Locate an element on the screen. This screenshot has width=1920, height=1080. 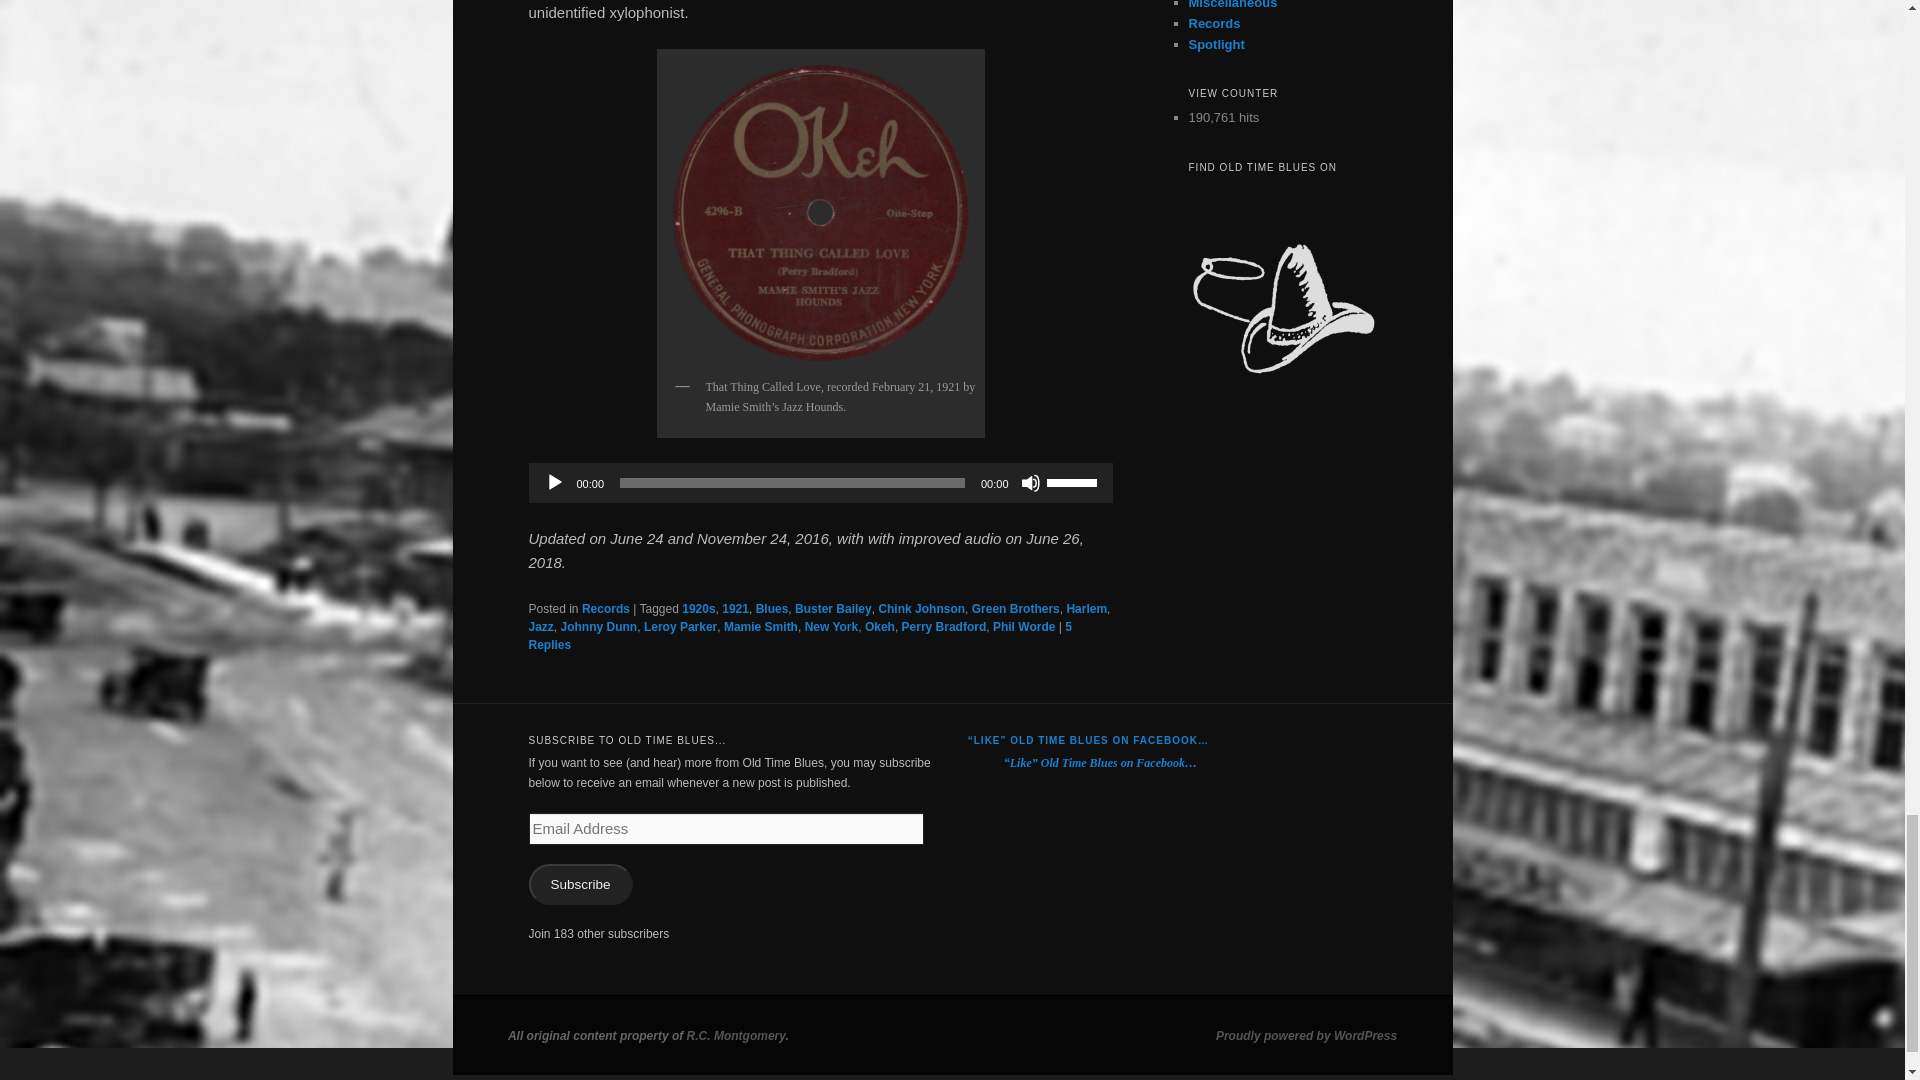
Semantic Personal Publishing Platform is located at coordinates (1306, 1036).